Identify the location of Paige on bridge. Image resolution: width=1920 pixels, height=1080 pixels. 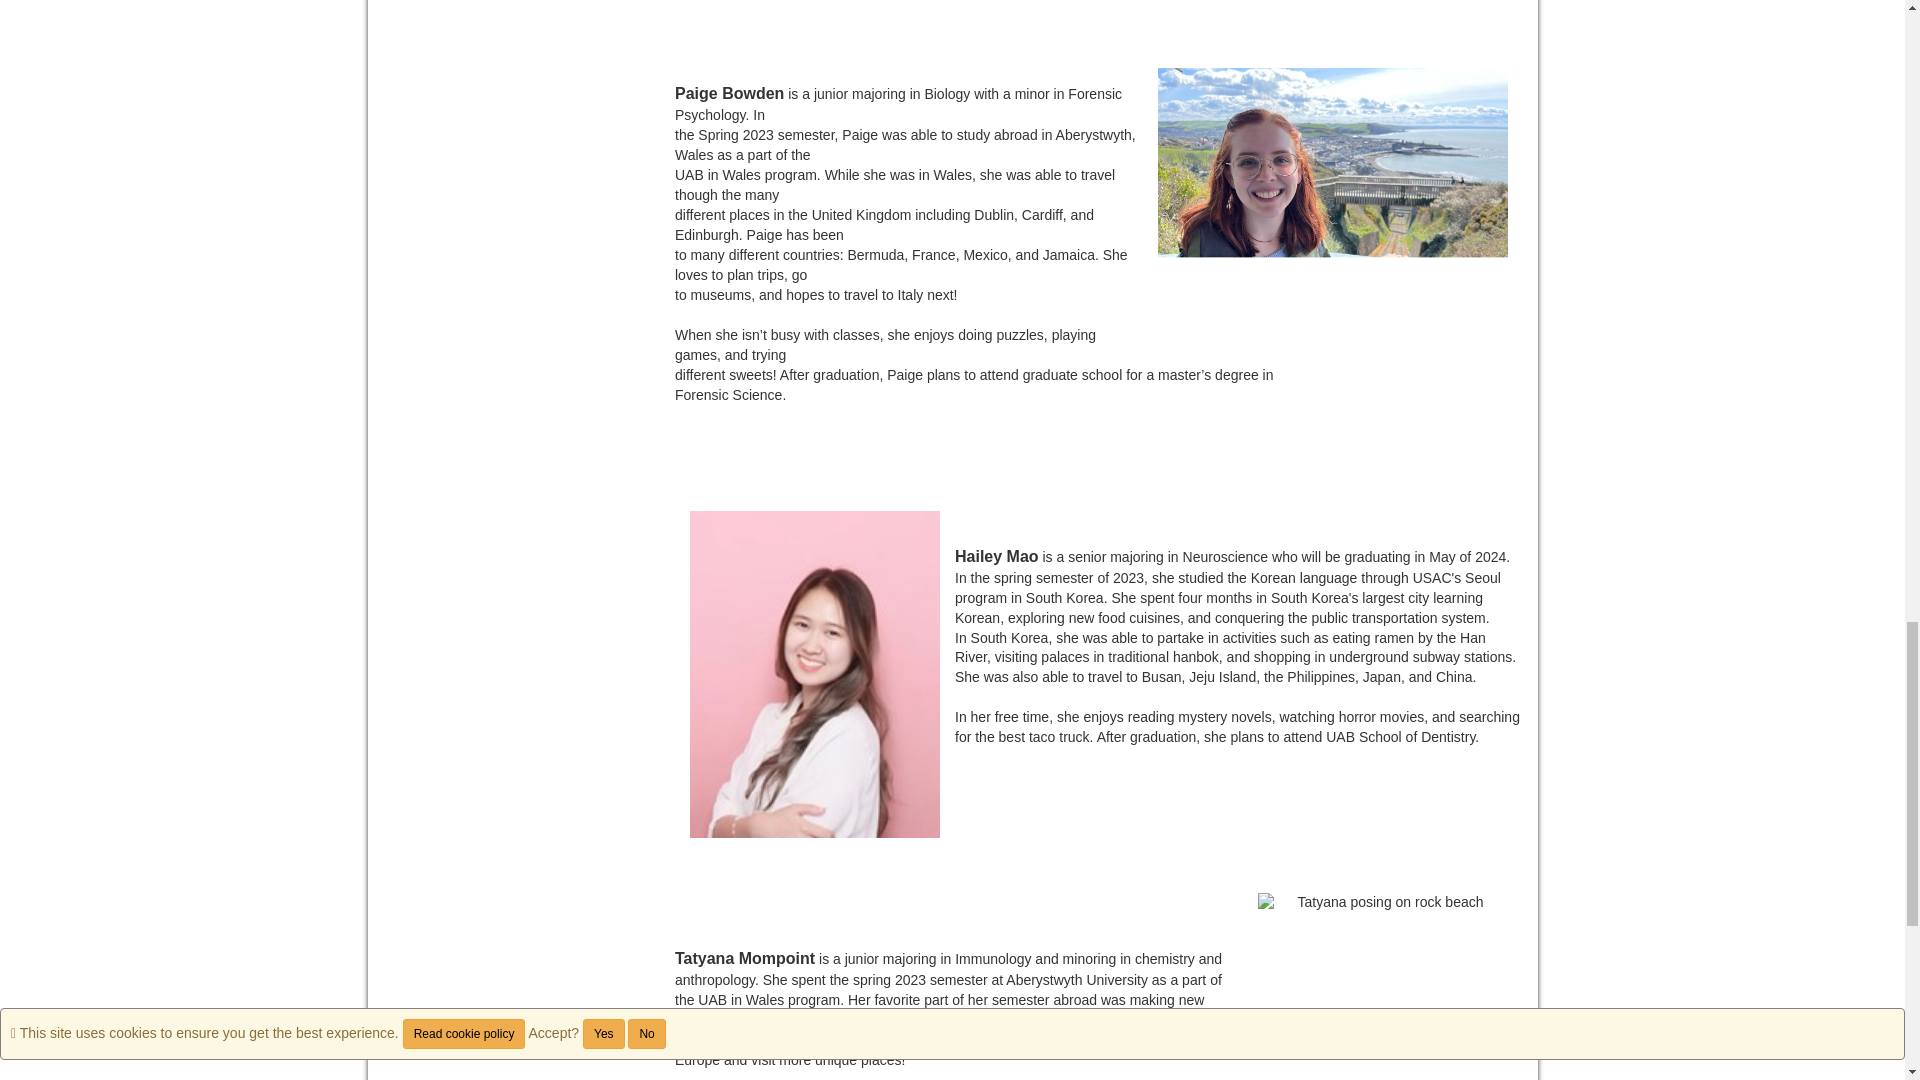
(1332, 199).